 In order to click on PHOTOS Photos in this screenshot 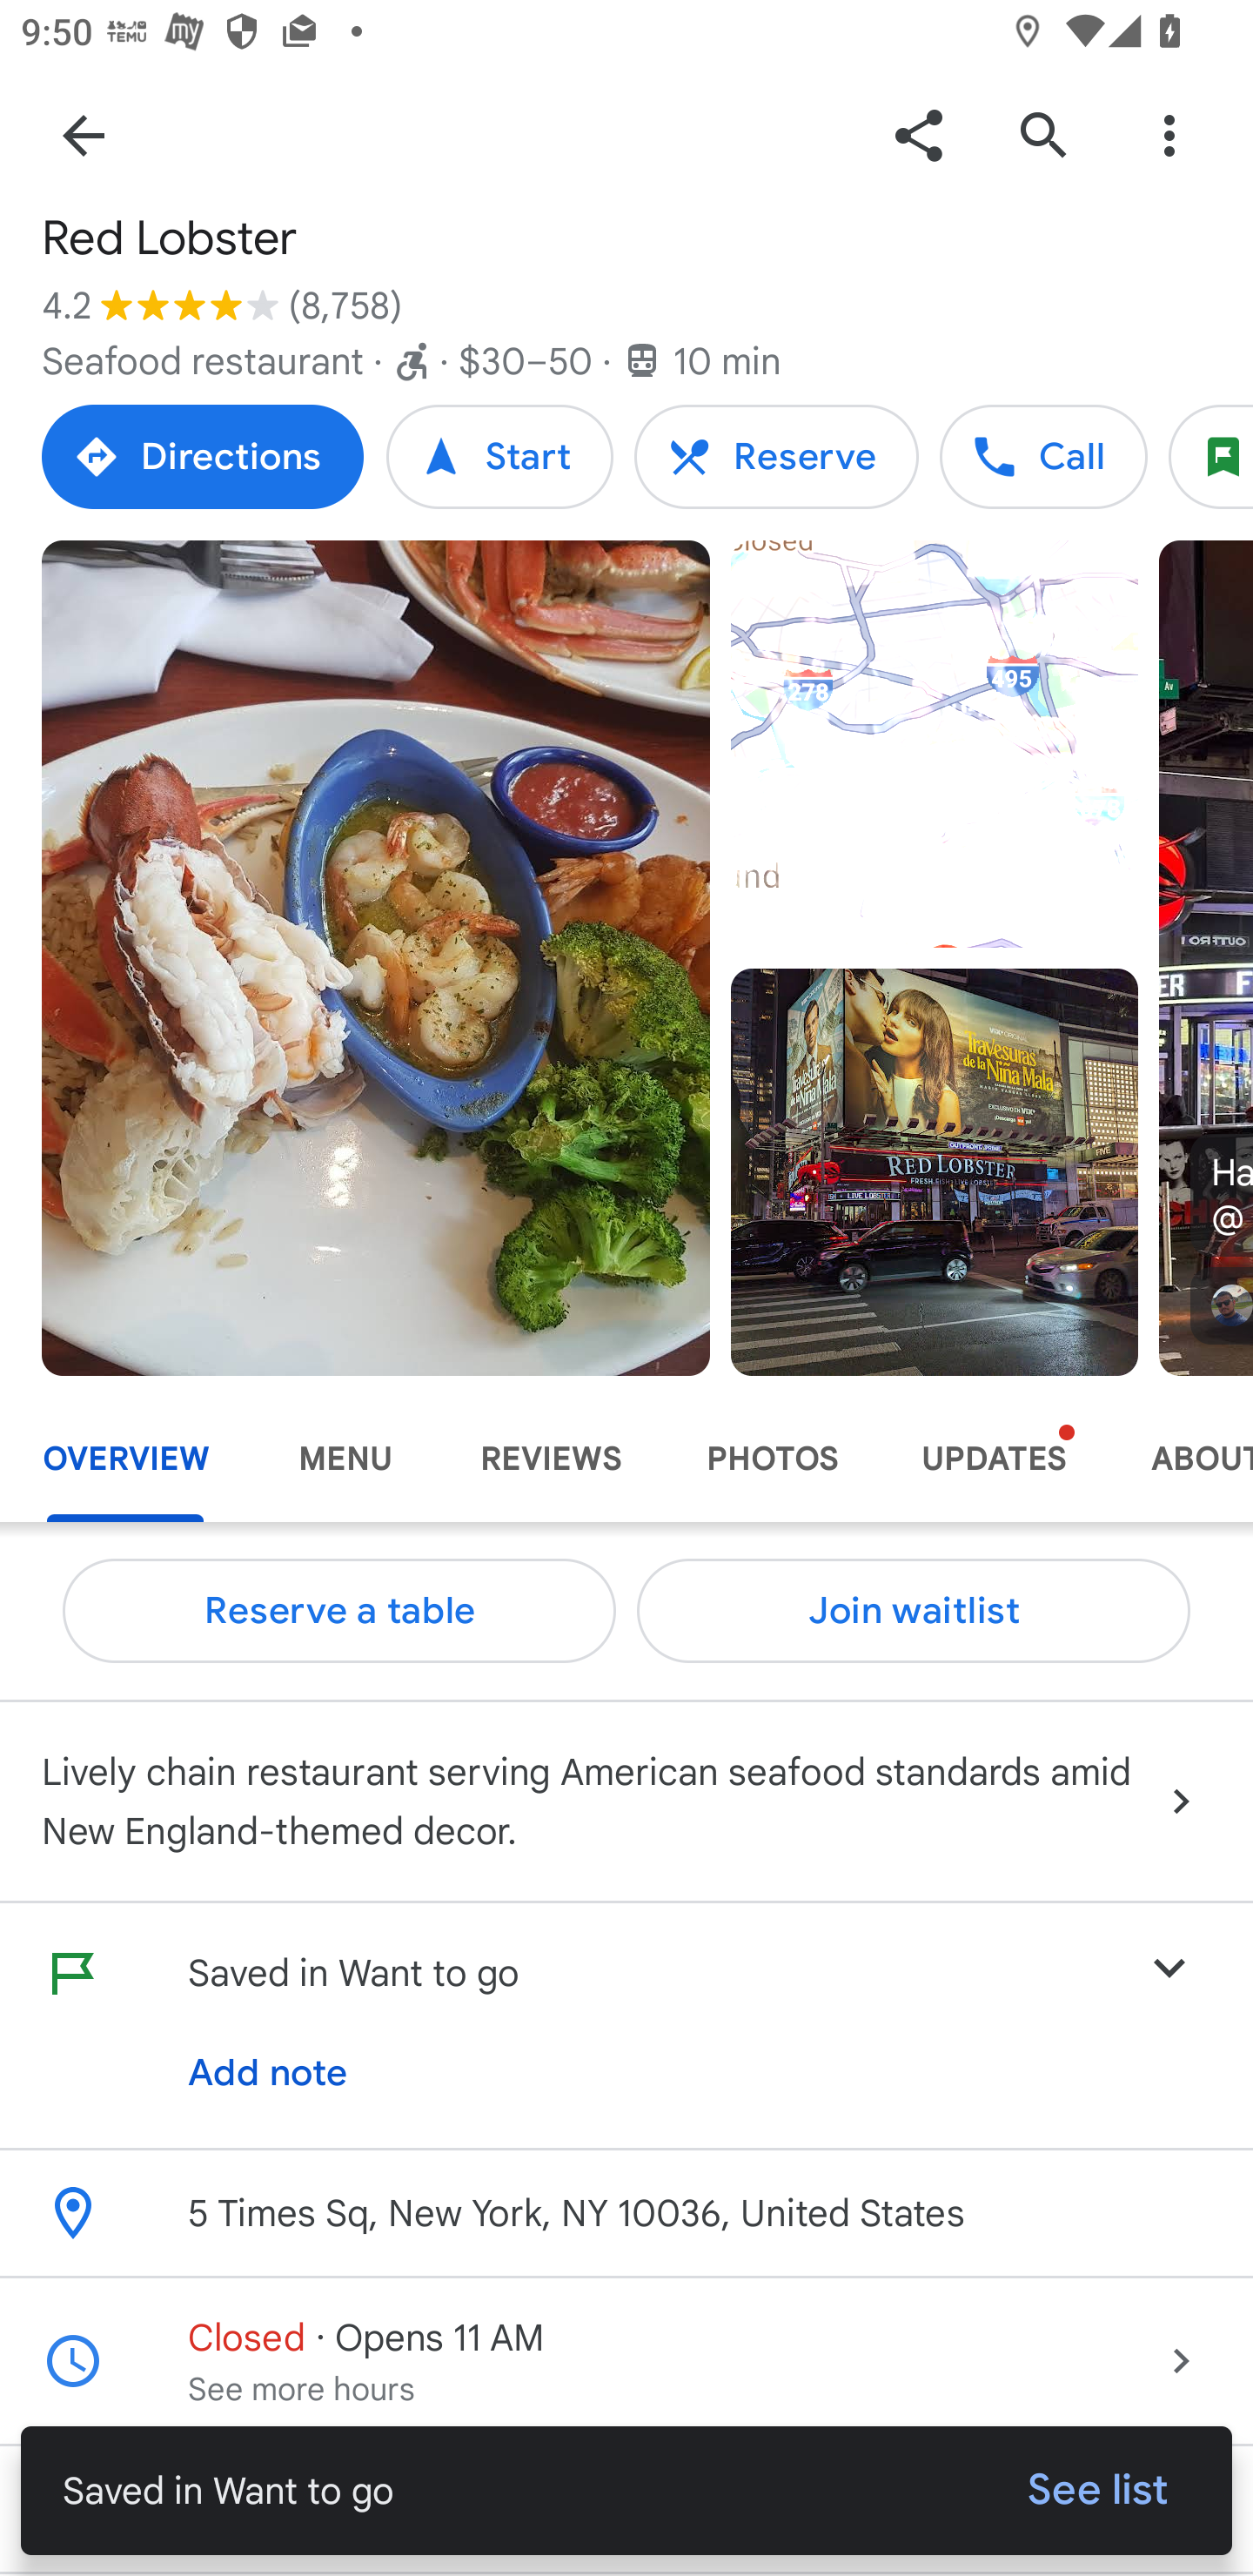, I will do `click(771, 1459)`.